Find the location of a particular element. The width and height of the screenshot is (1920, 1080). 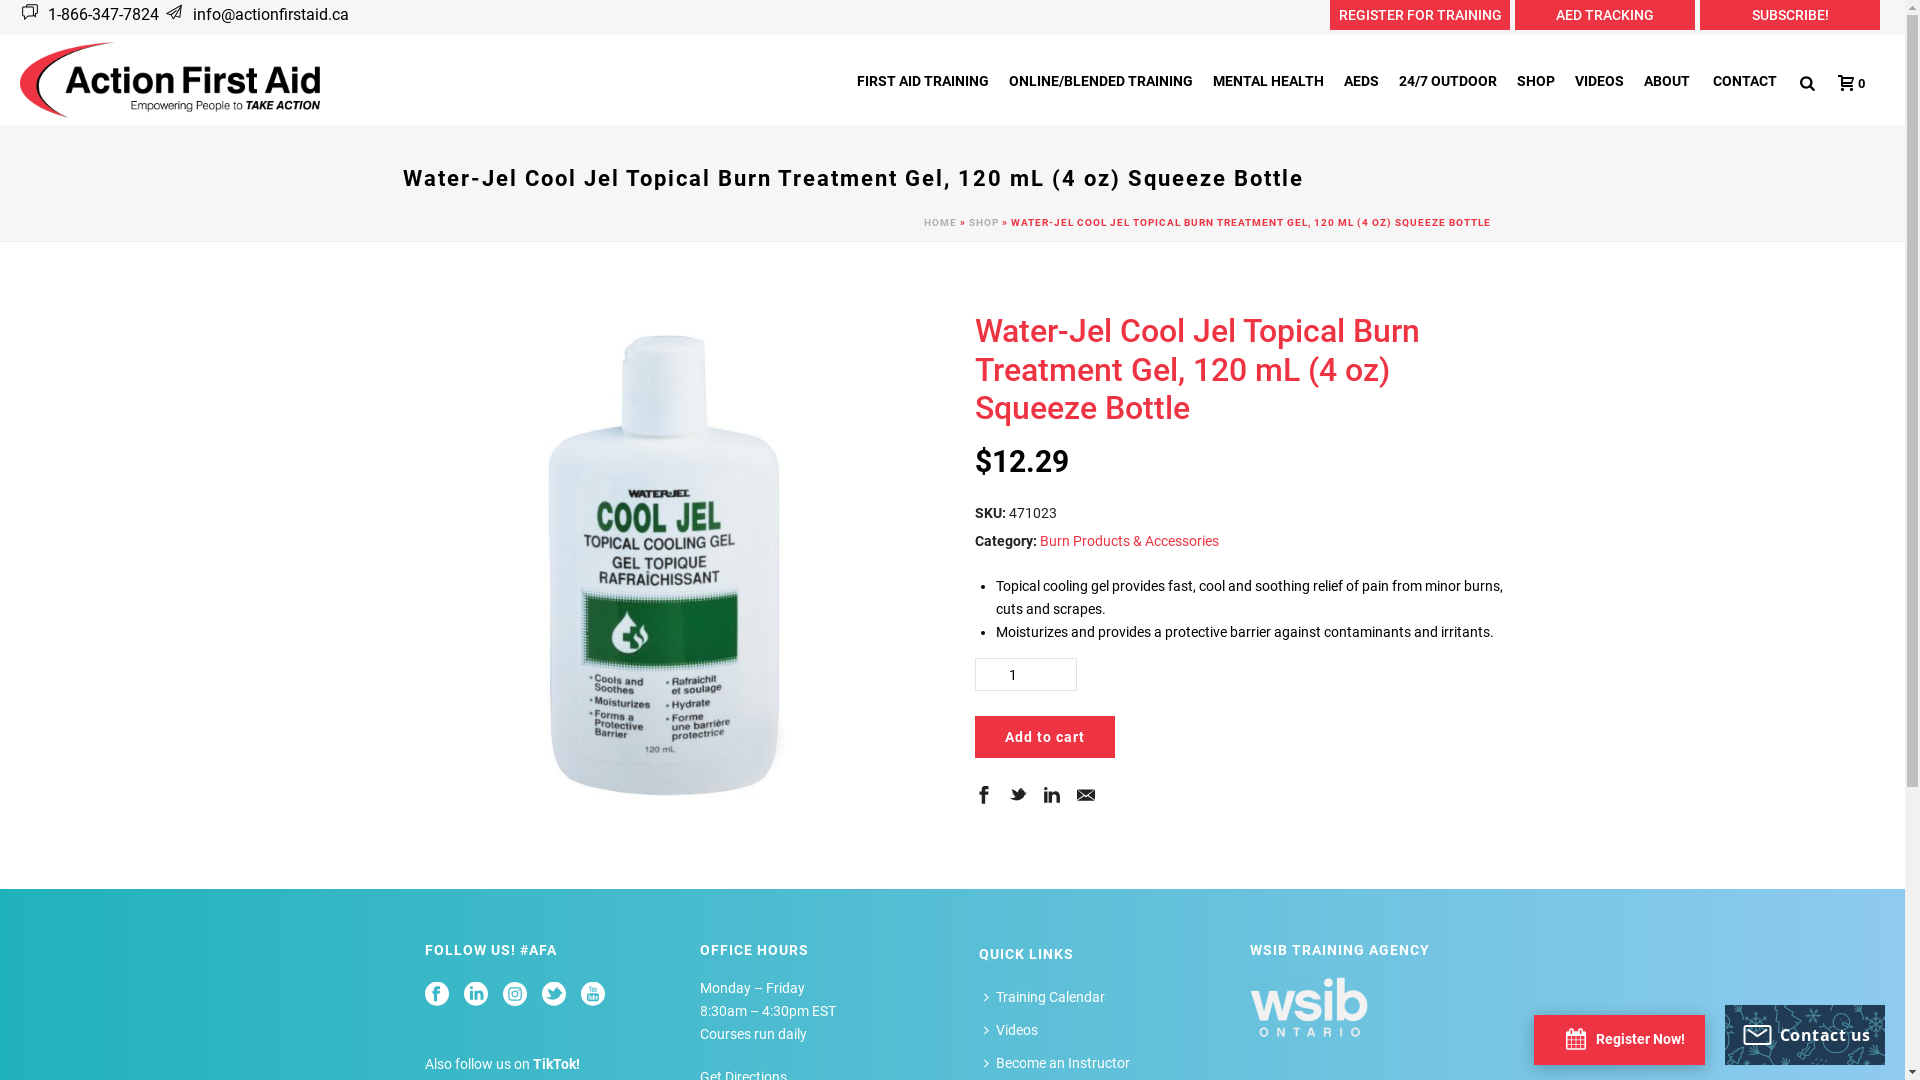

VIDEOS is located at coordinates (1600, 81).